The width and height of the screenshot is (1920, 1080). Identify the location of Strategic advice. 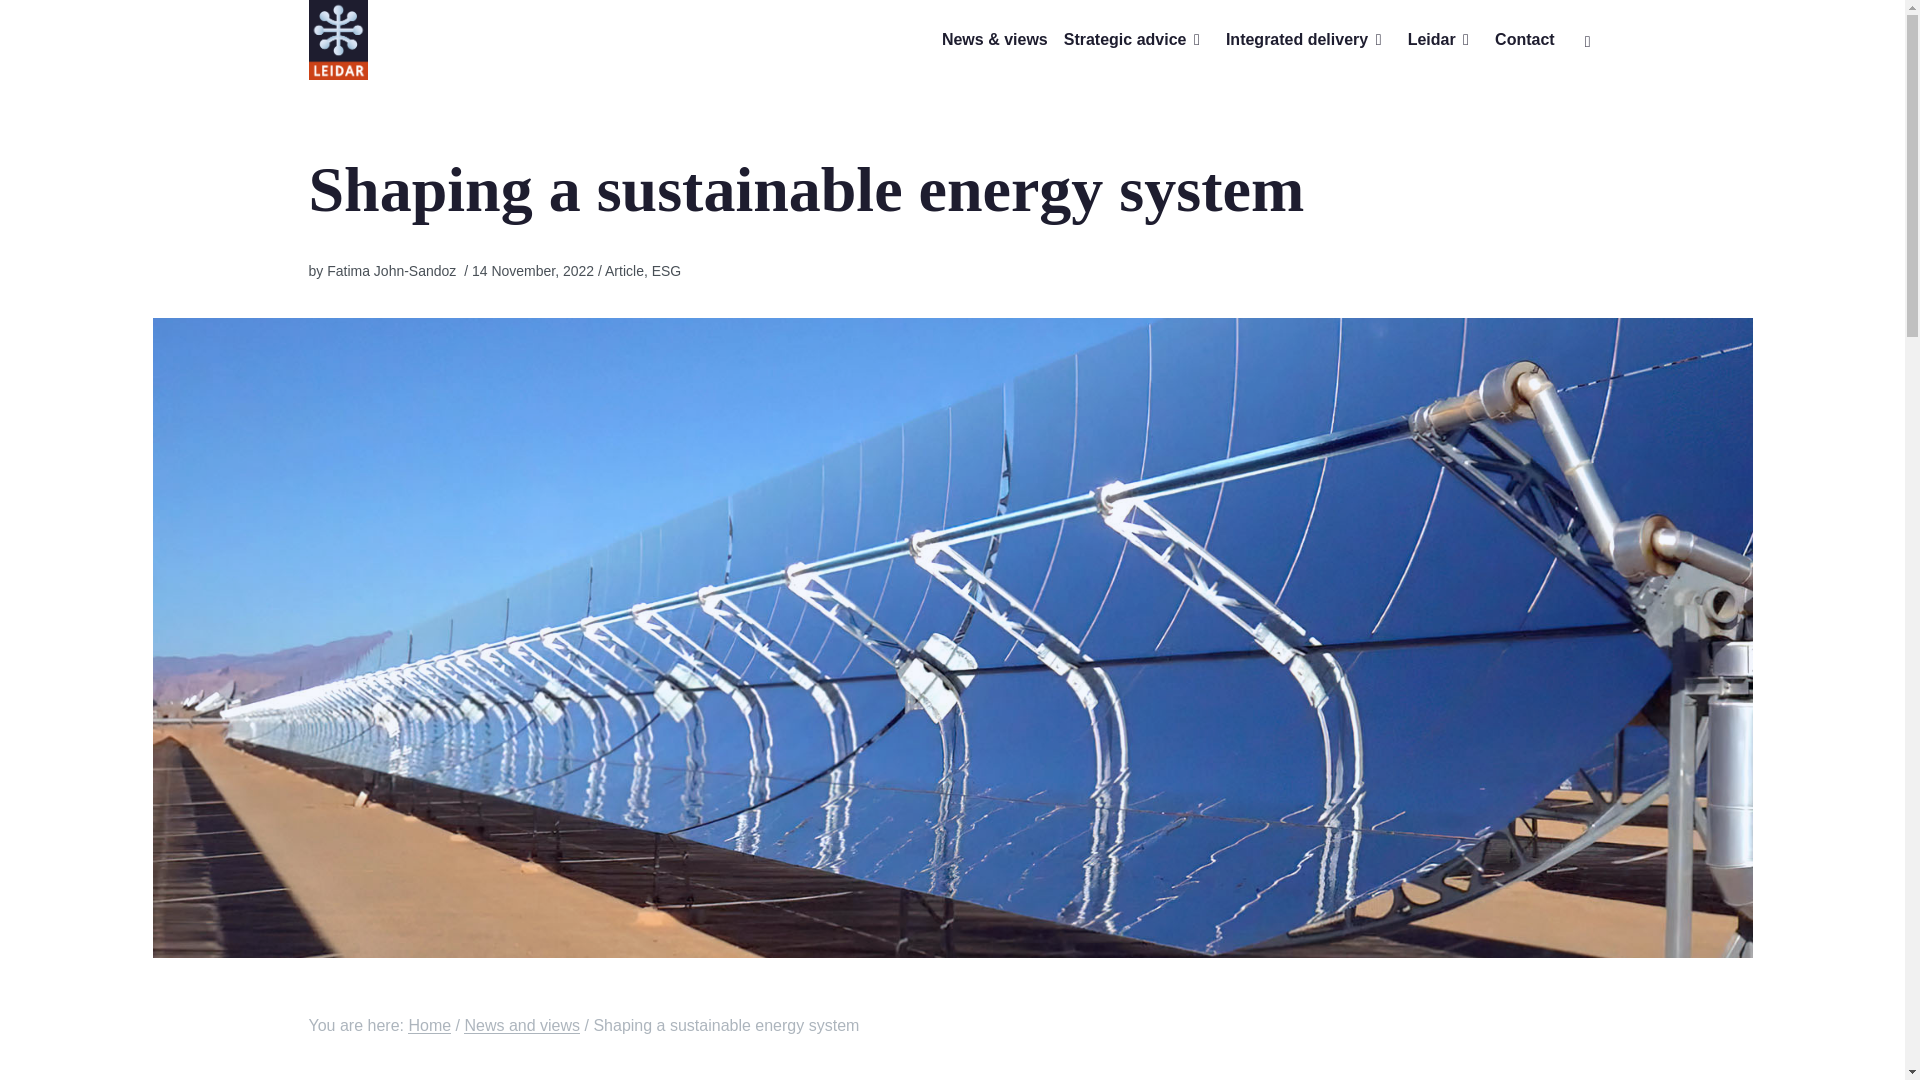
(1136, 40).